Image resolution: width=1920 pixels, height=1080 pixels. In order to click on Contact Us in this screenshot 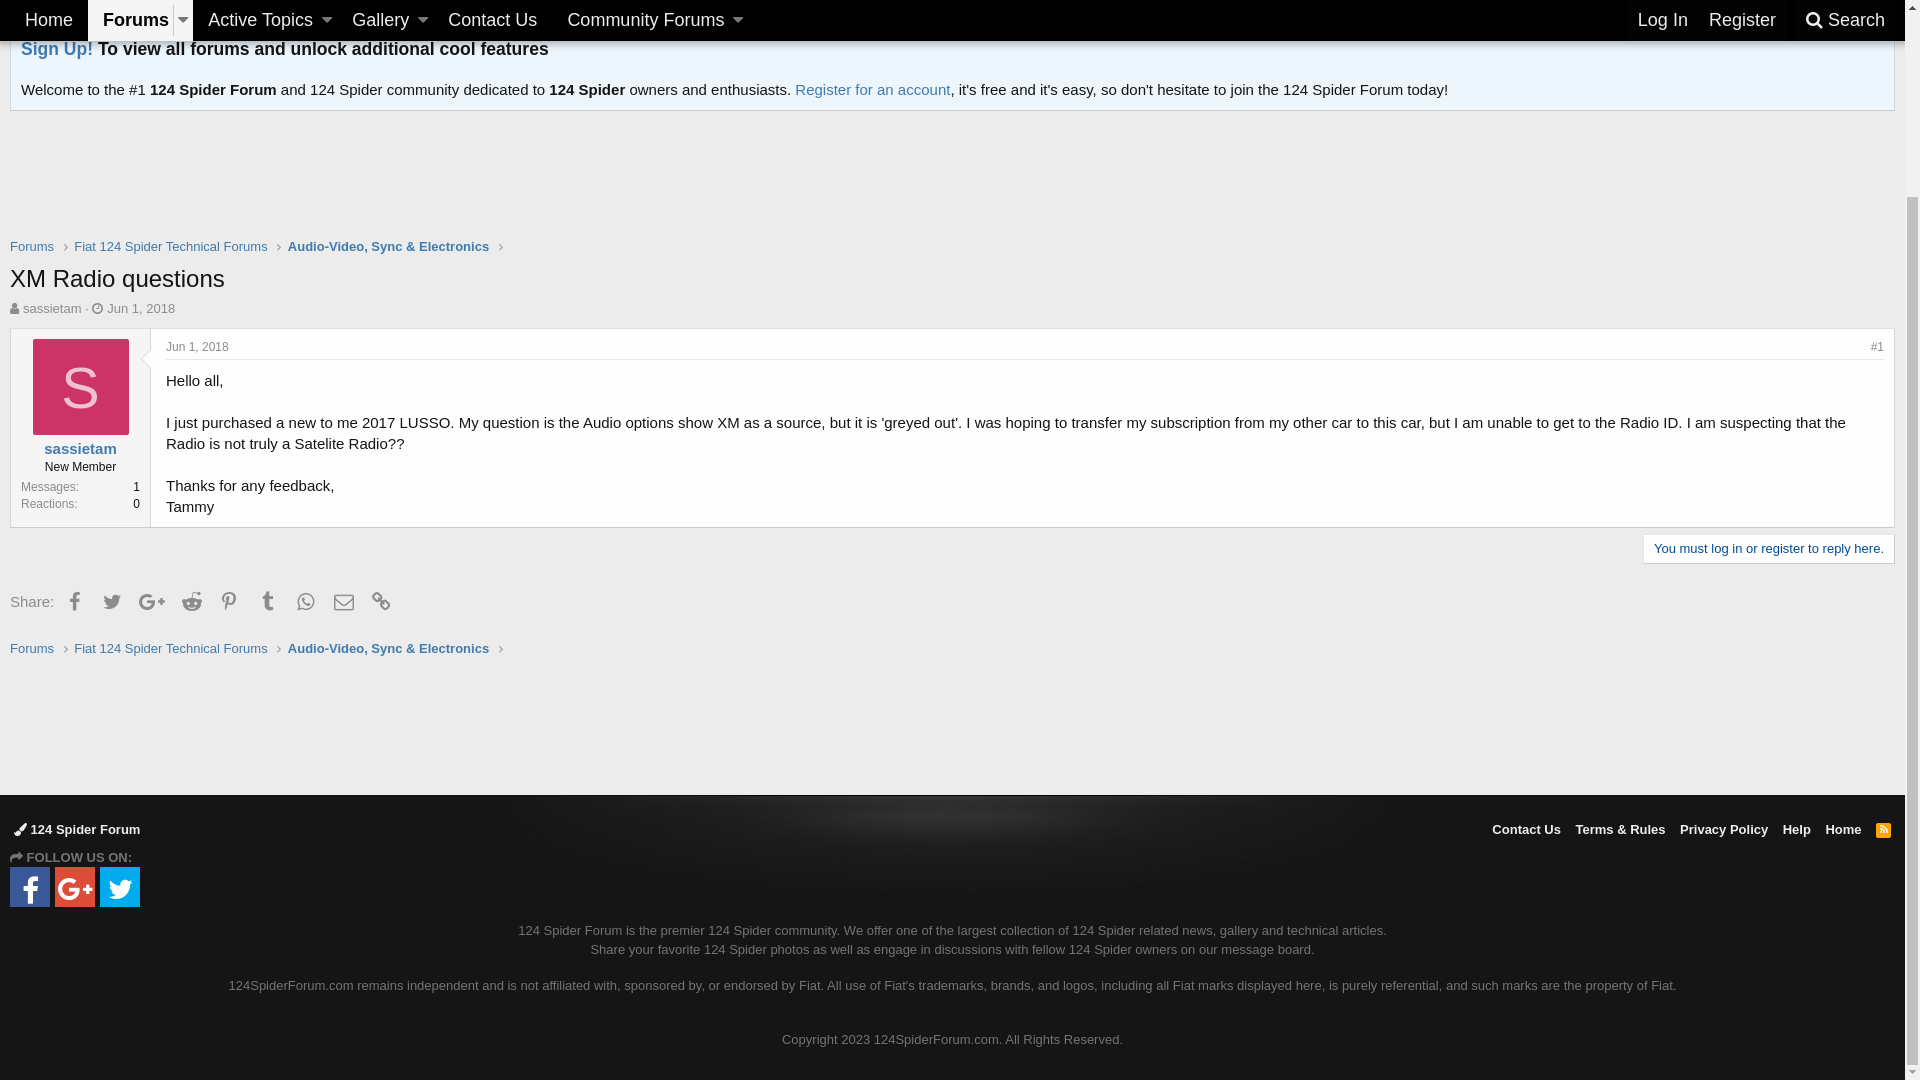, I will do `click(492, 248)`.